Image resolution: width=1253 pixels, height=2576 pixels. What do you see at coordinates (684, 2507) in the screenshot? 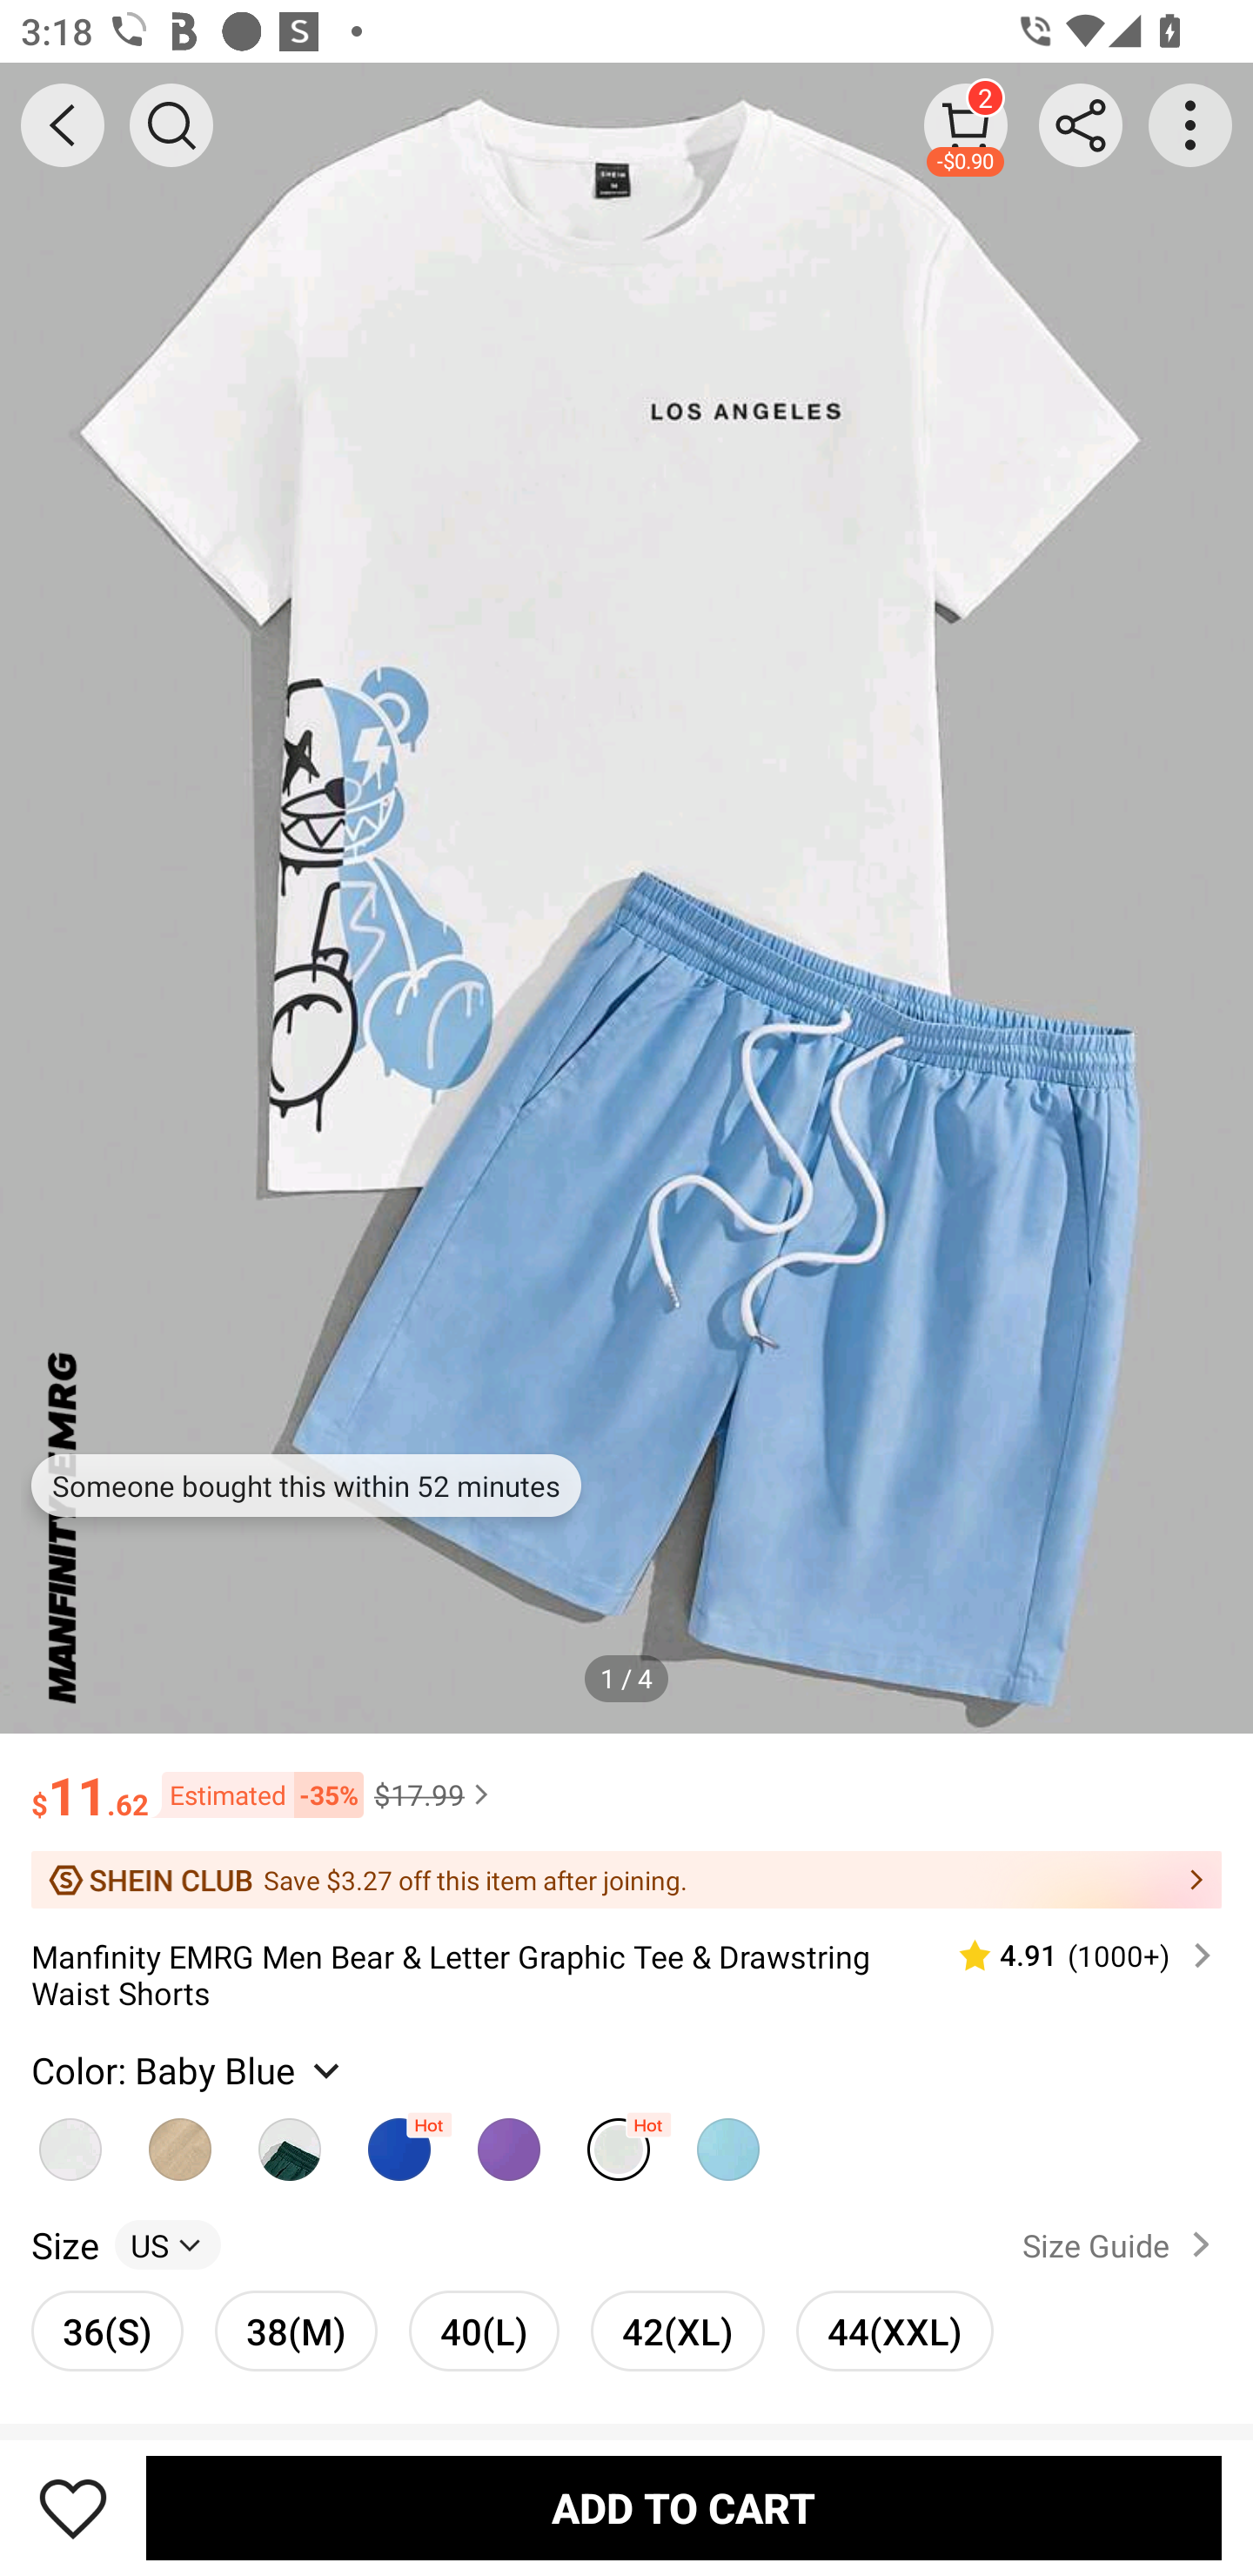
I see `ADD TO CART` at bounding box center [684, 2507].